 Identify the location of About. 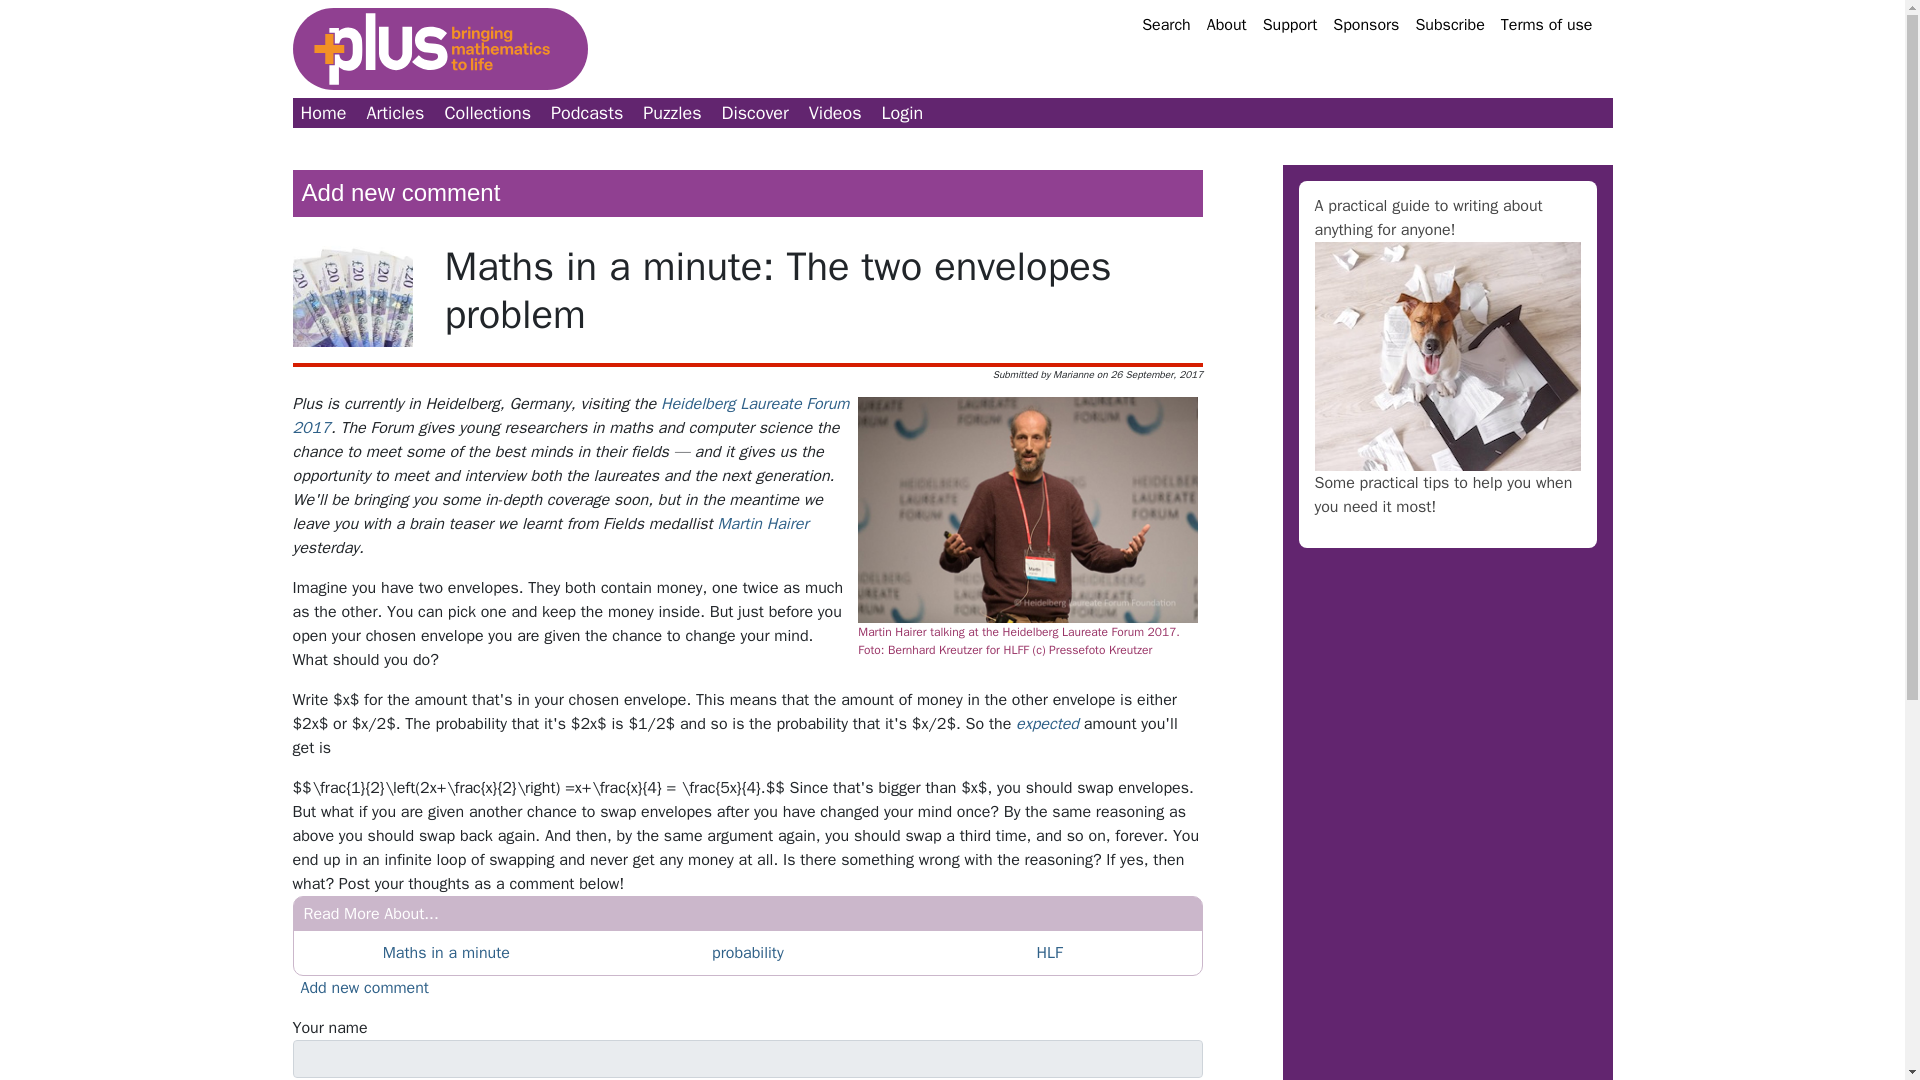
(1226, 24).